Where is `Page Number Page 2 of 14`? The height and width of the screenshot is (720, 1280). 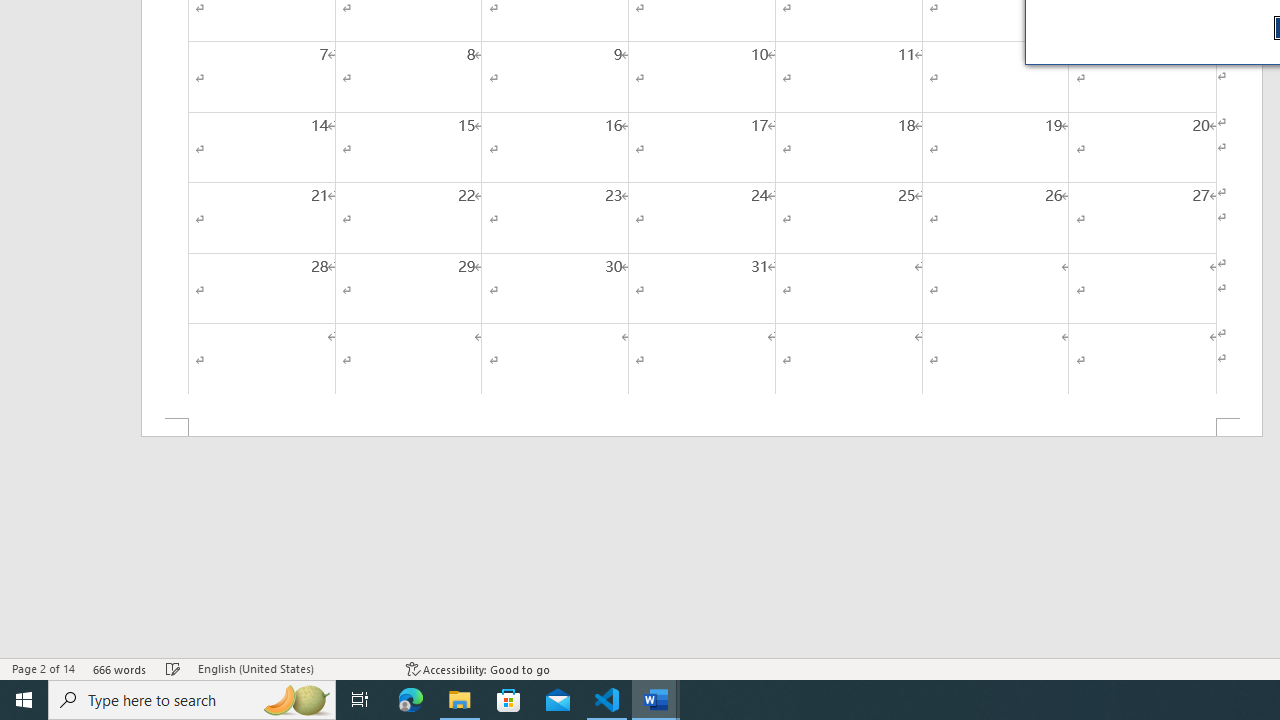
Page Number Page 2 of 14 is located at coordinates (43, 668).